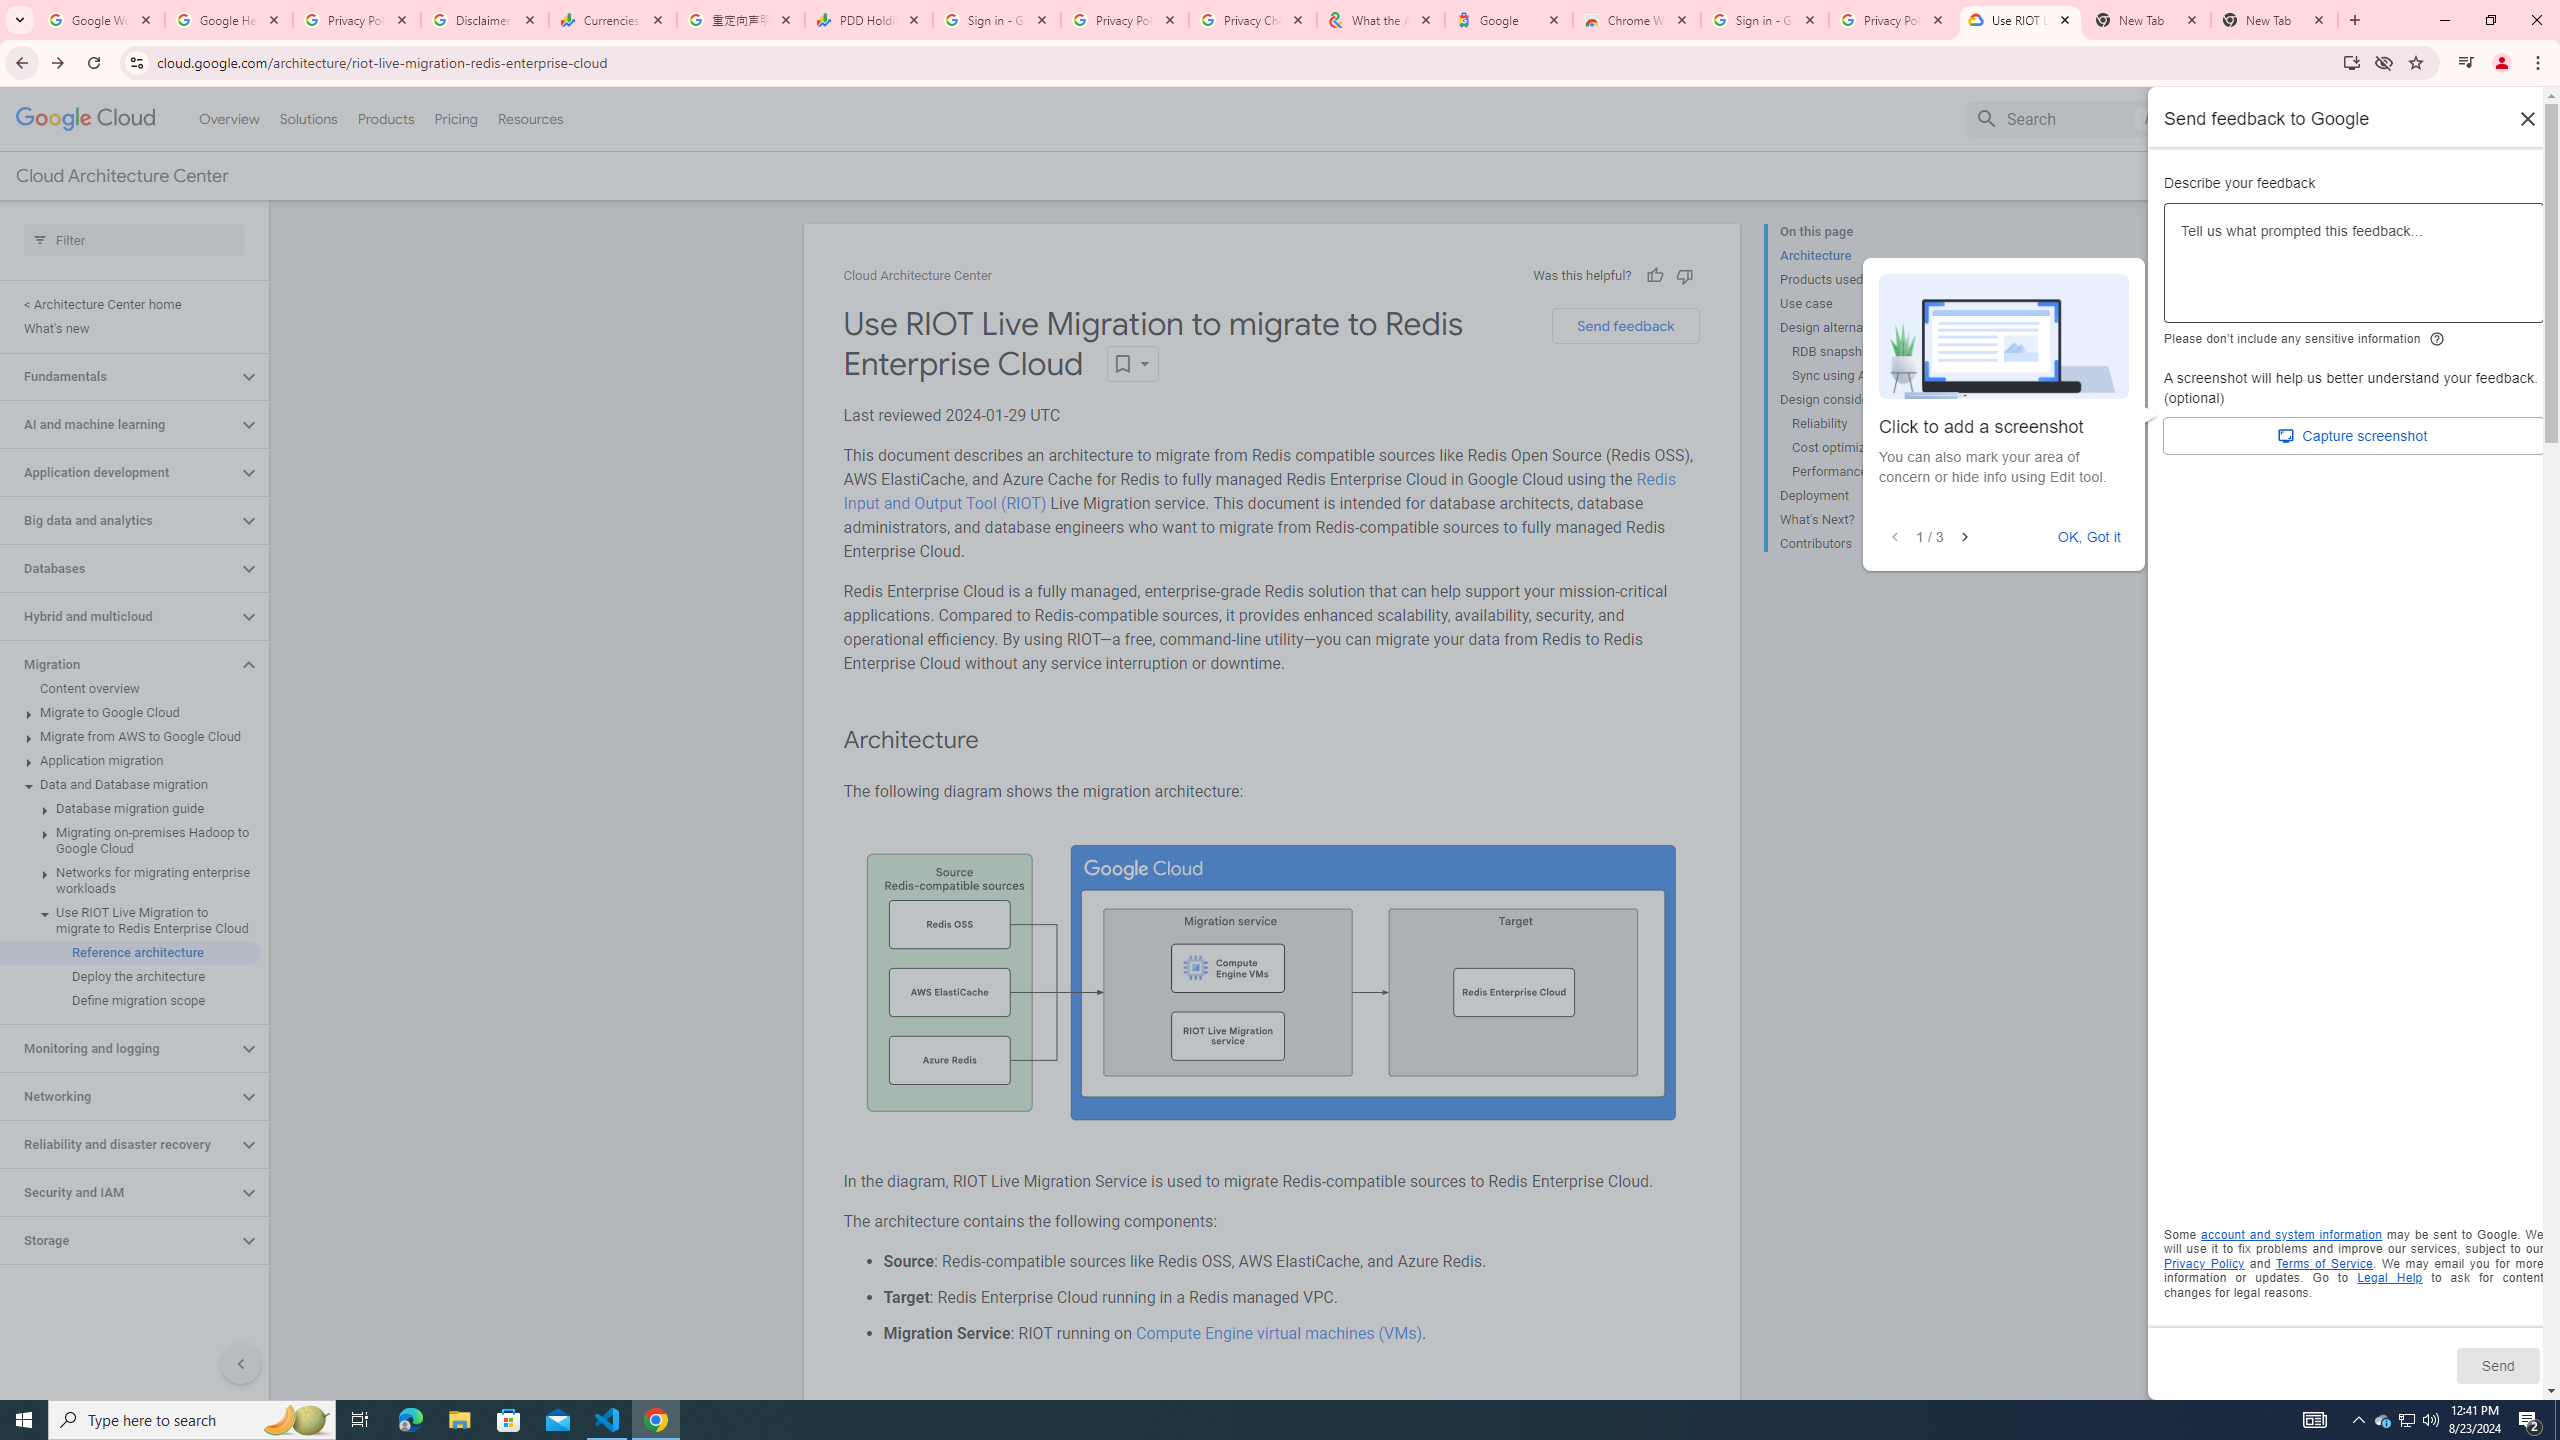 Image resolution: width=2560 pixels, height=1440 pixels. What do you see at coordinates (2090, 536) in the screenshot?
I see `OK, Got it` at bounding box center [2090, 536].